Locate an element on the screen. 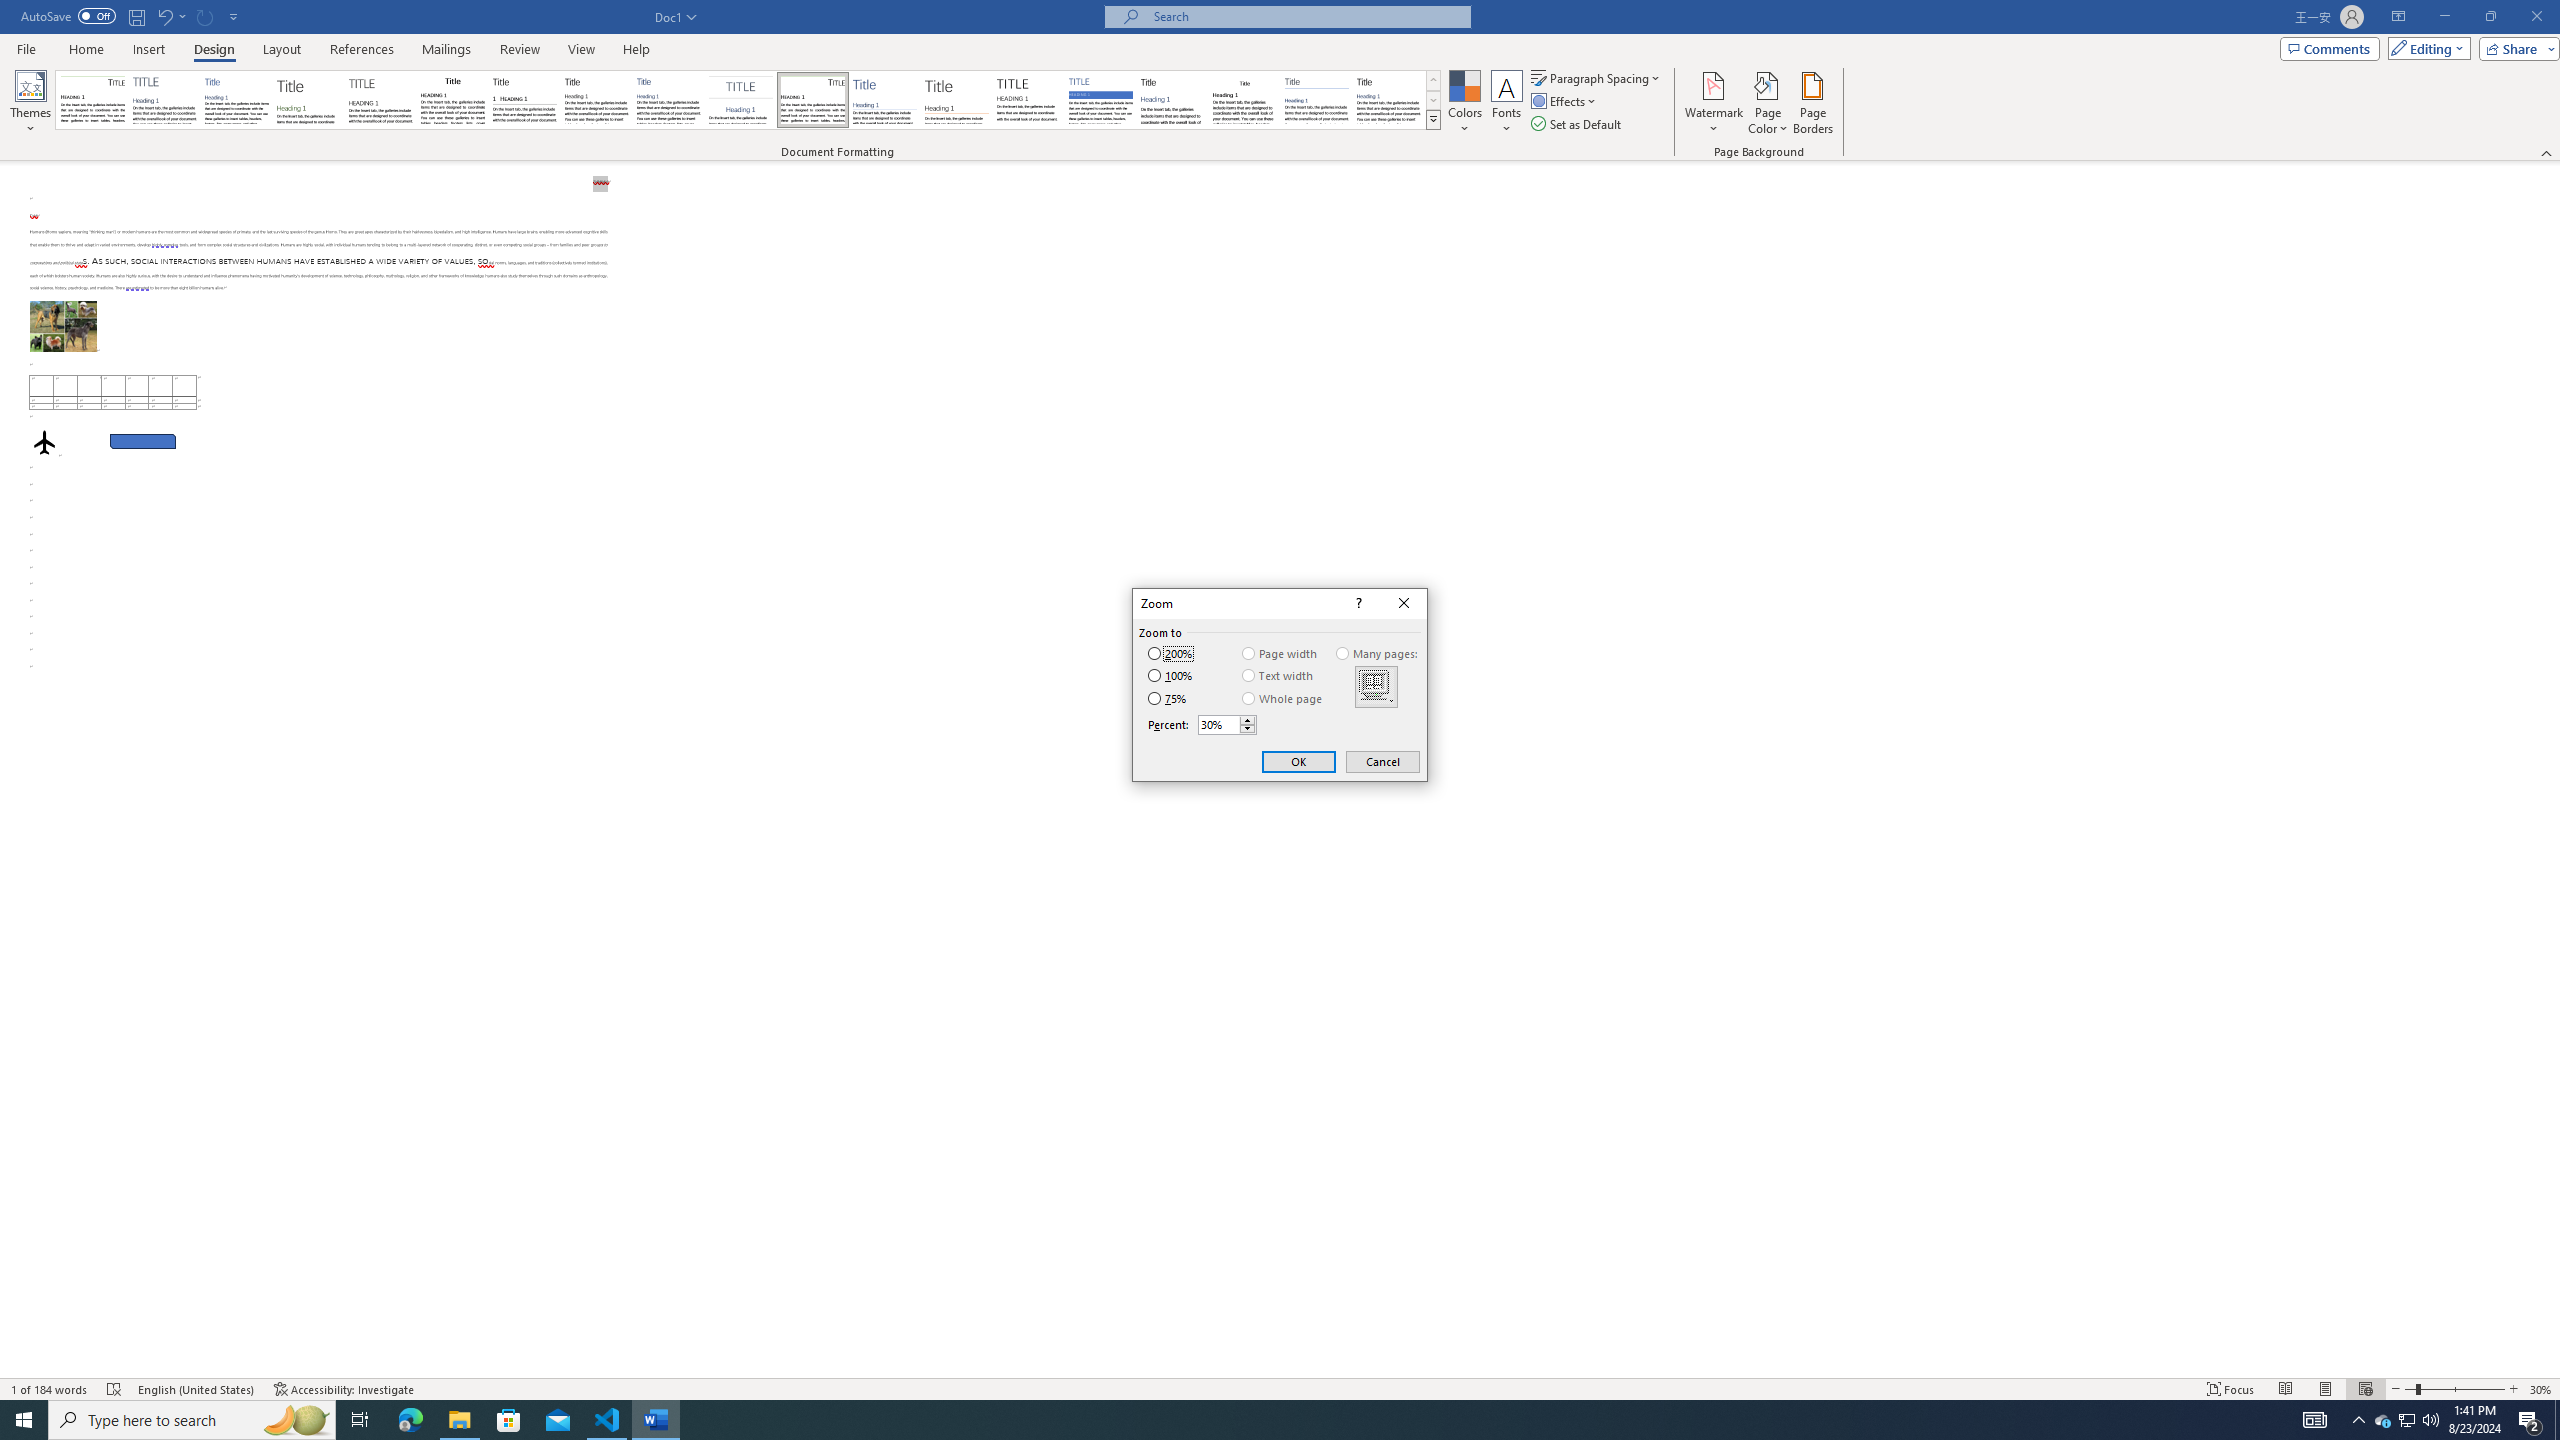 Image resolution: width=2560 pixels, height=1440 pixels. Casual is located at coordinates (668, 100).